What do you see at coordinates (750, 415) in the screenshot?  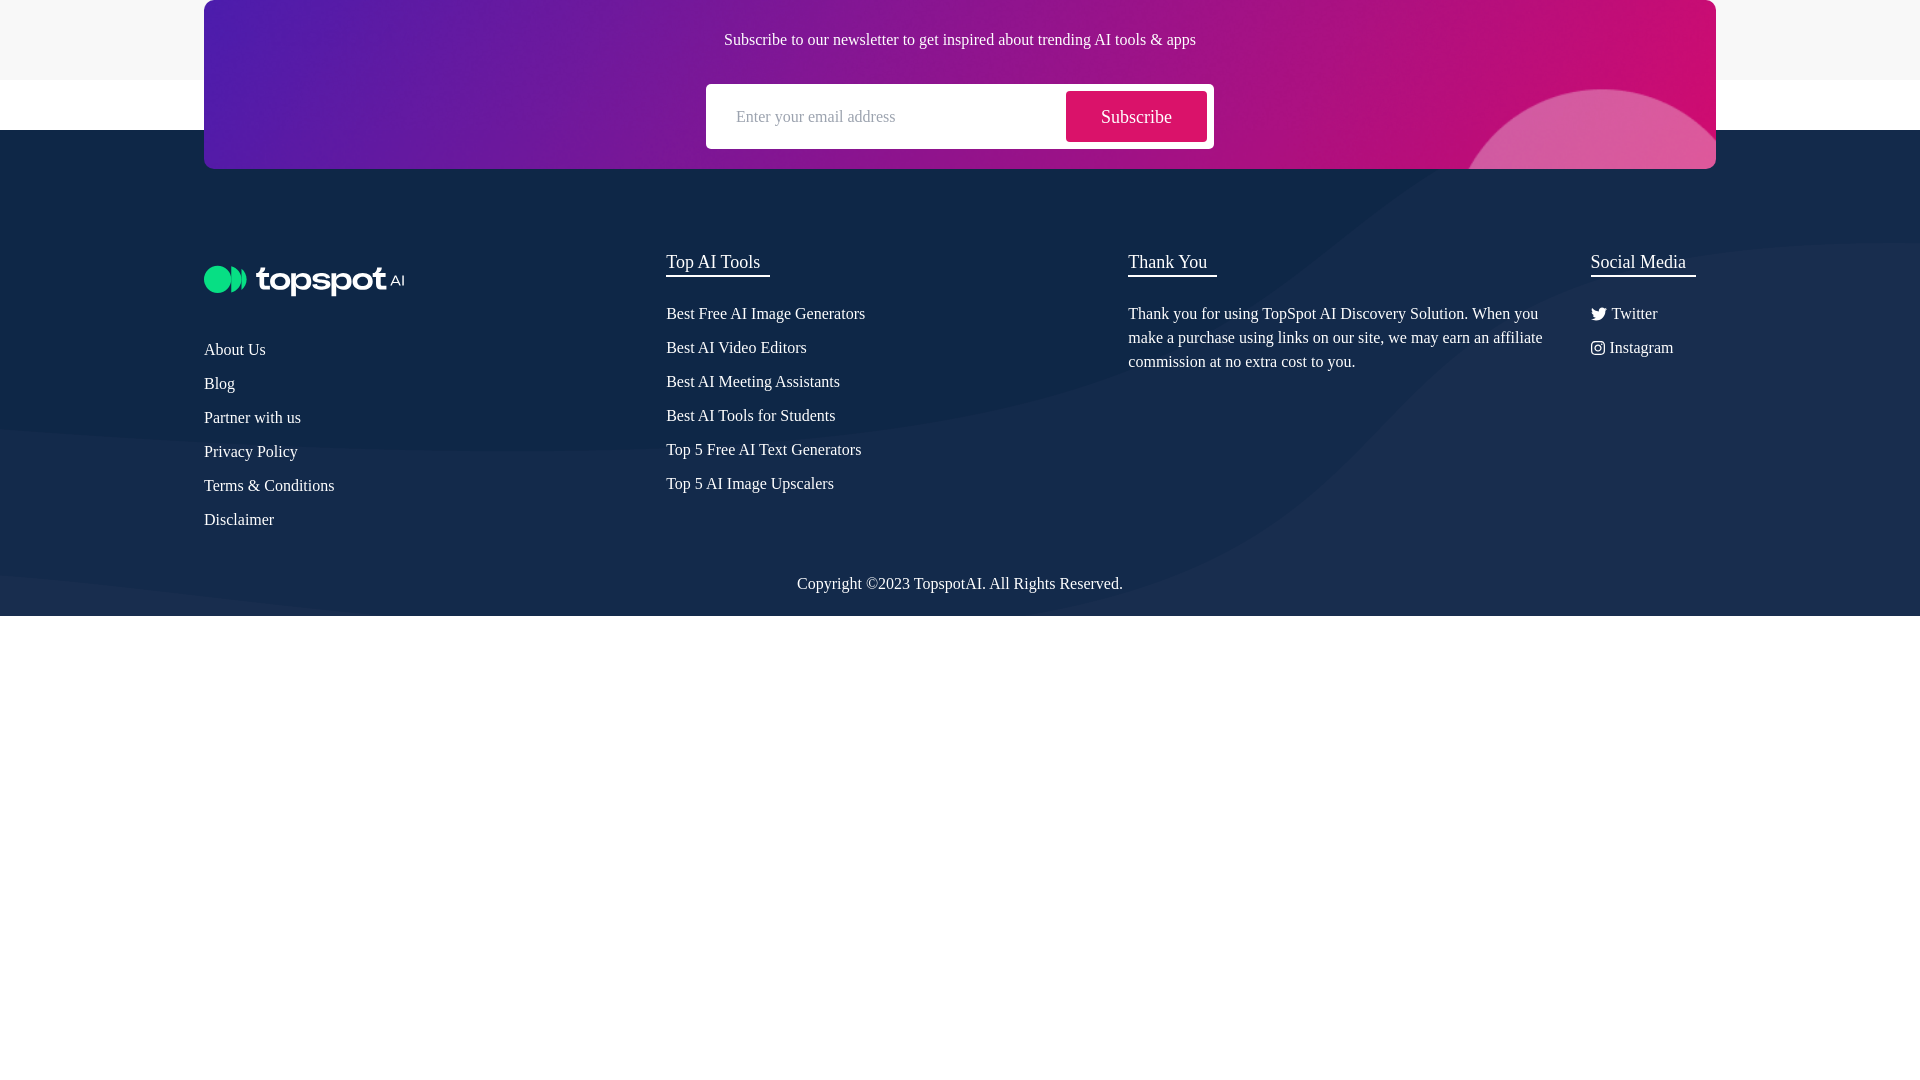 I see `Best AI Tools for Students` at bounding box center [750, 415].